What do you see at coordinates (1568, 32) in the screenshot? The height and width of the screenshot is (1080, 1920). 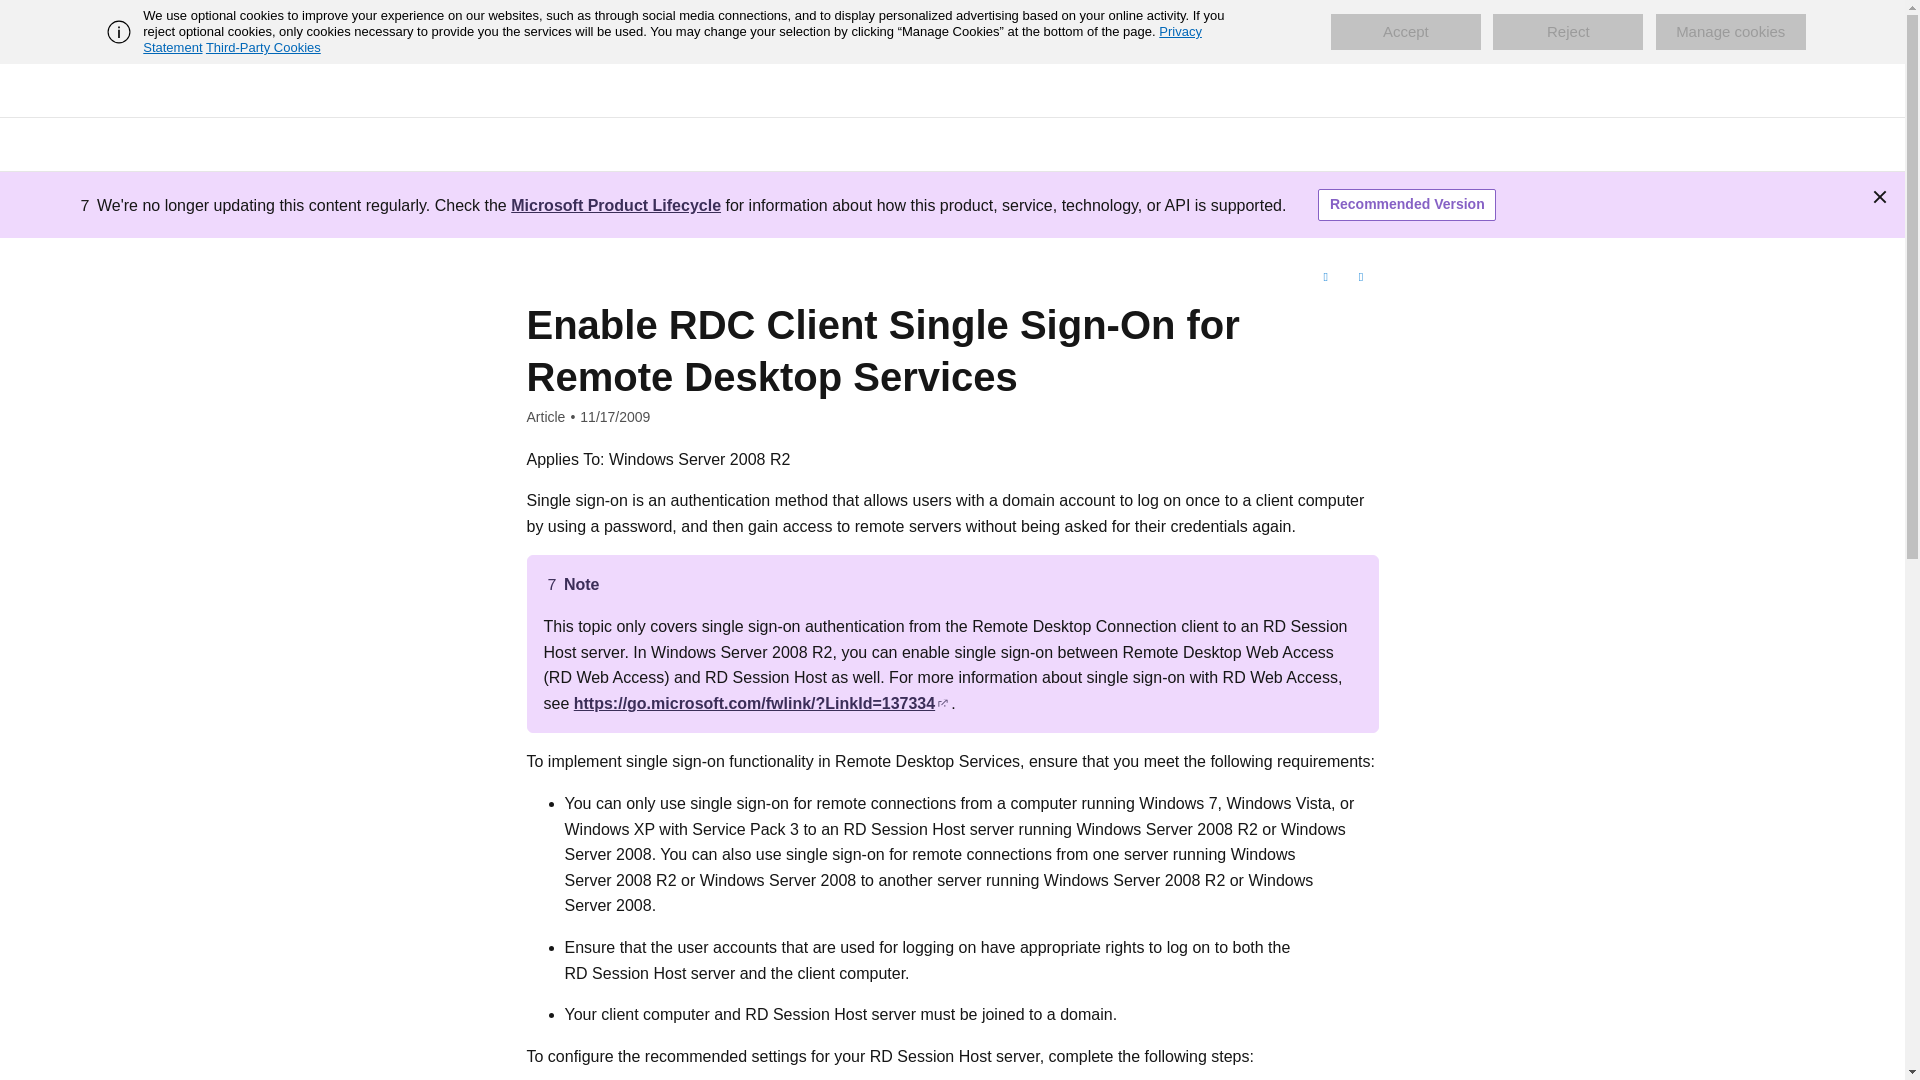 I see `Reject` at bounding box center [1568, 32].